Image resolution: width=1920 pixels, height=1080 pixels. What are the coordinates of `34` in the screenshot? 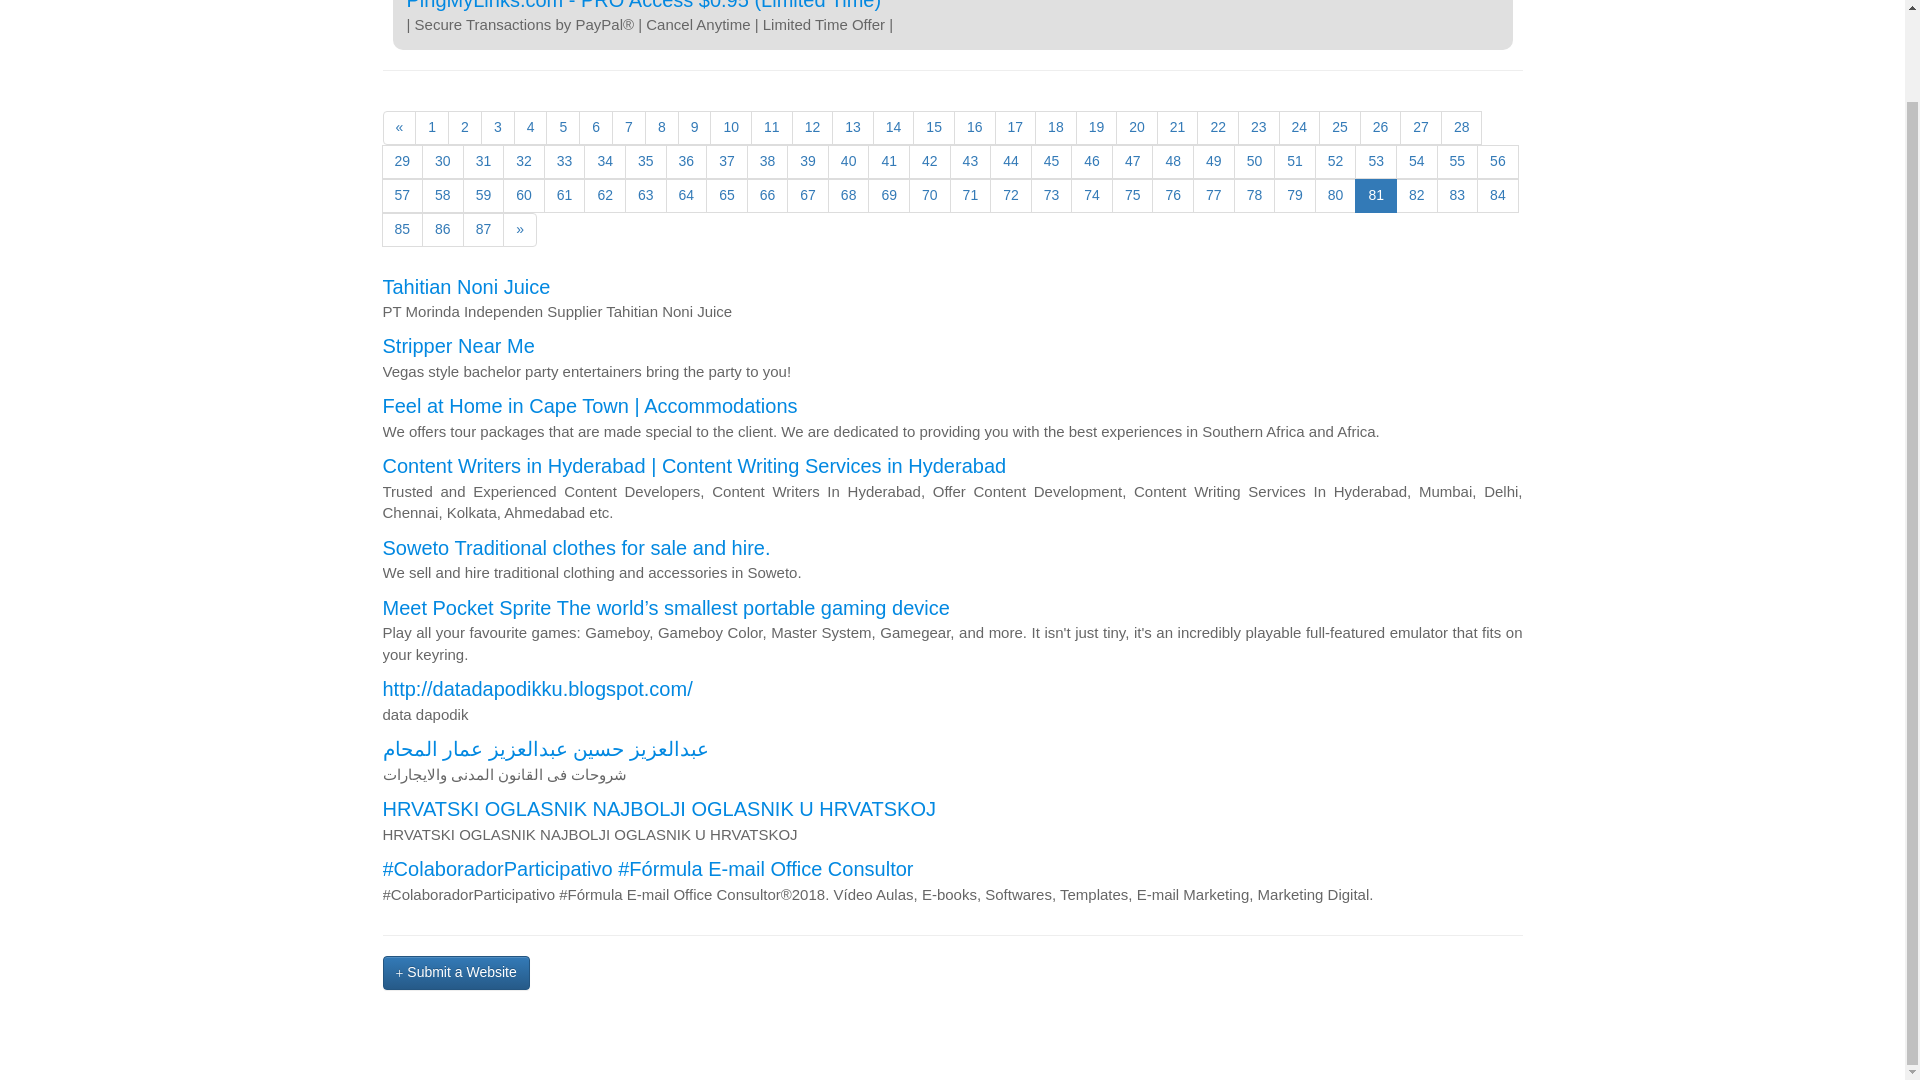 It's located at (604, 162).